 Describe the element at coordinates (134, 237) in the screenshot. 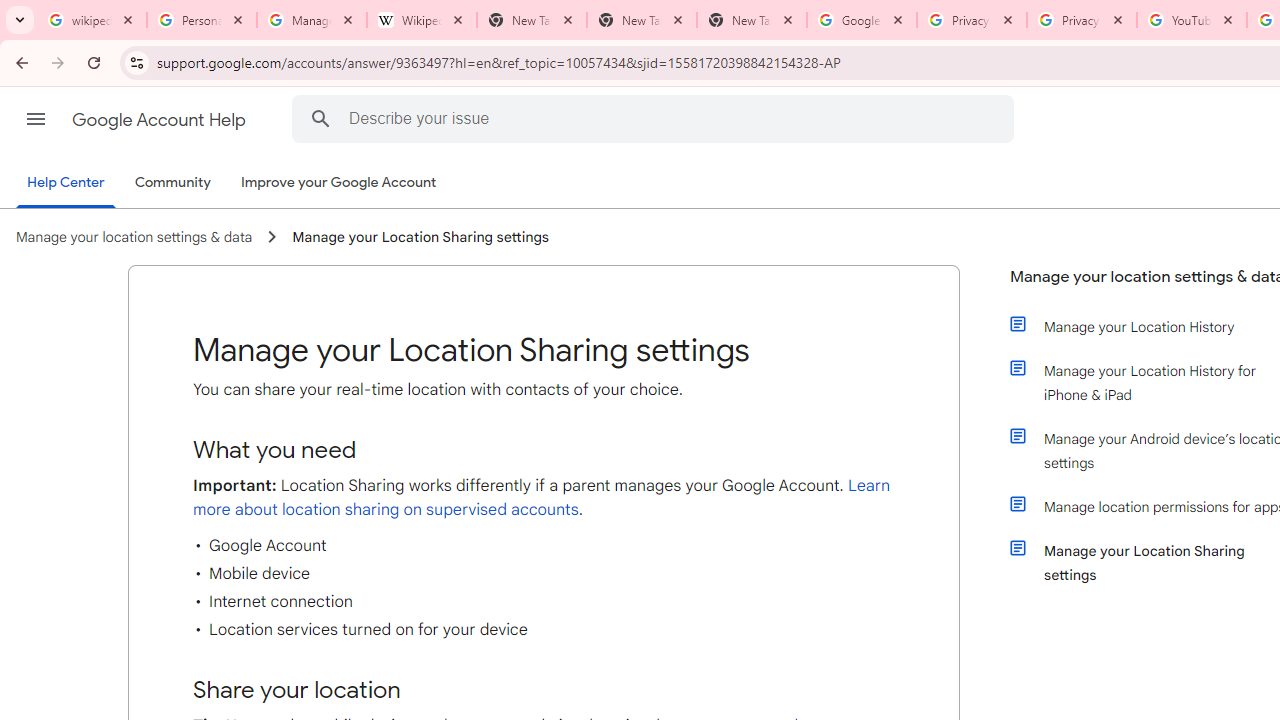

I see `Manage your location settings & data` at that location.